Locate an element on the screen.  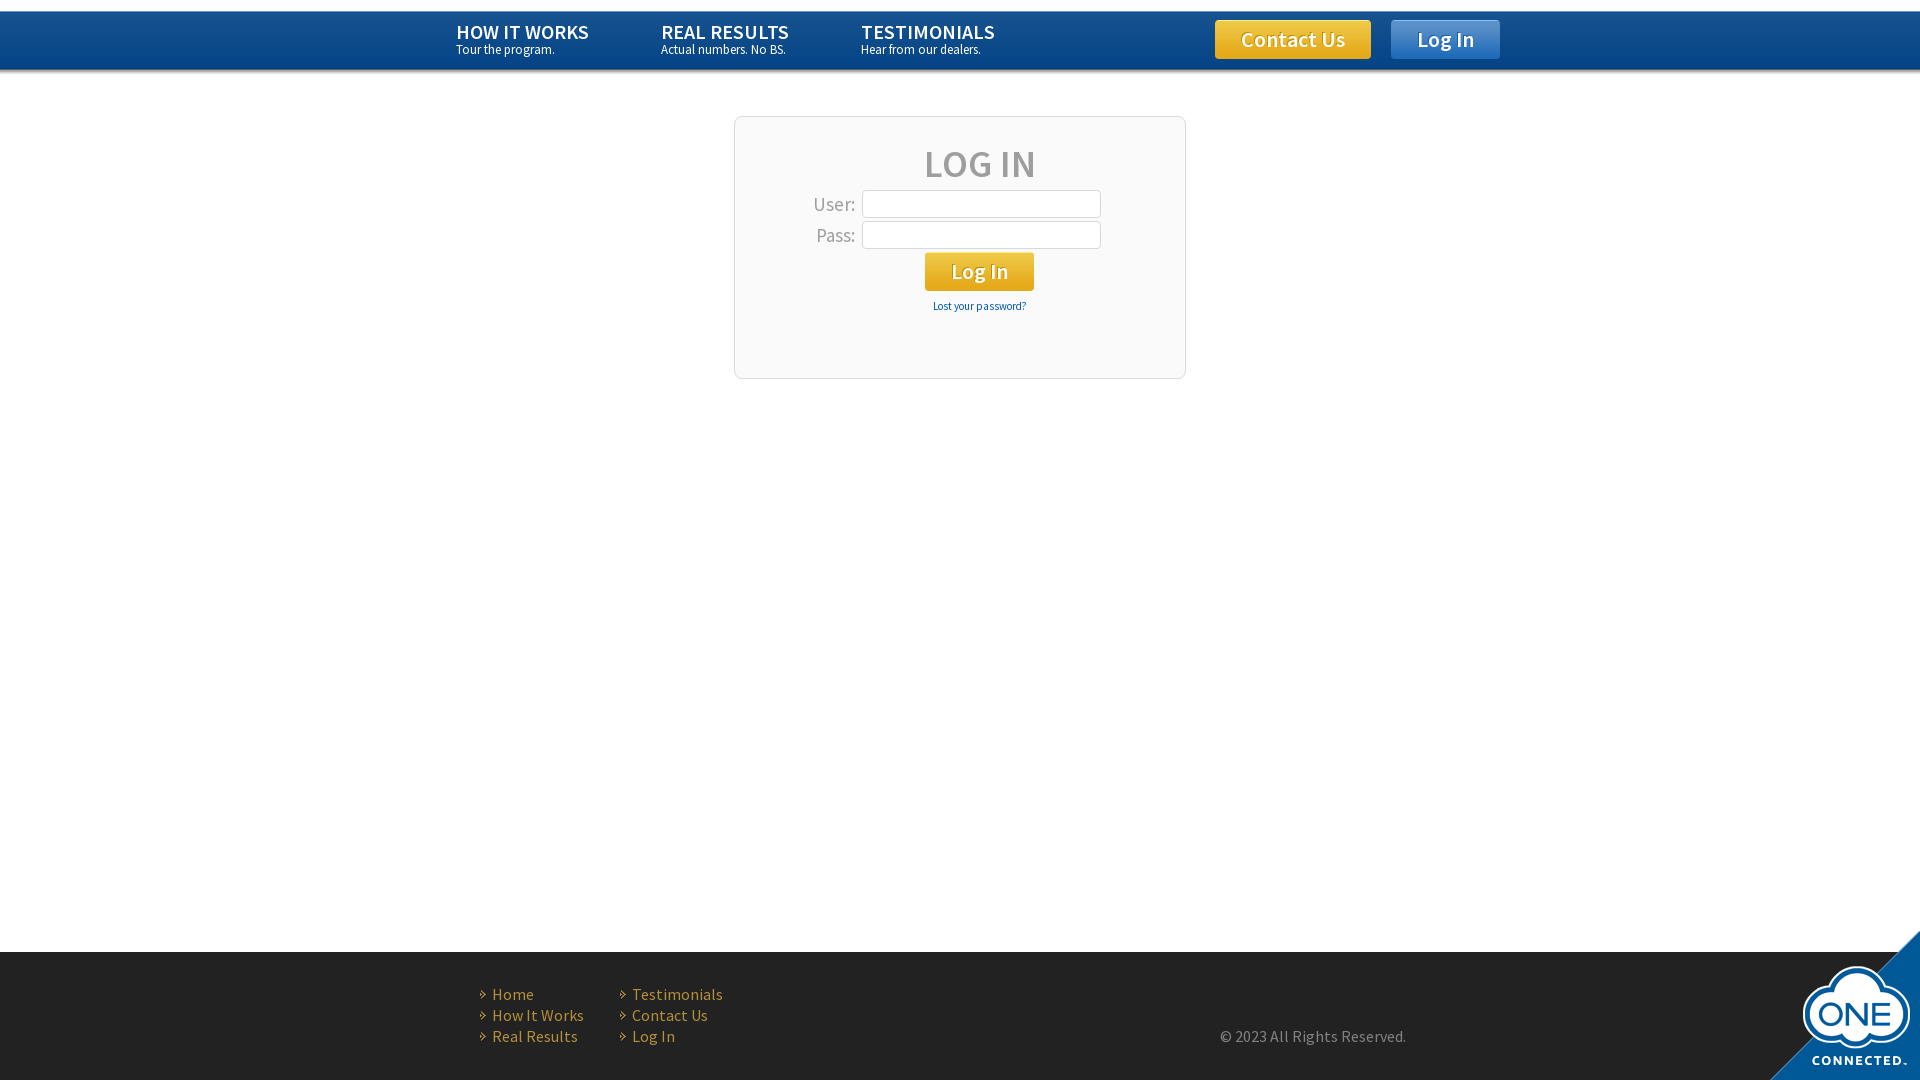
Contact Us is located at coordinates (1293, 40).